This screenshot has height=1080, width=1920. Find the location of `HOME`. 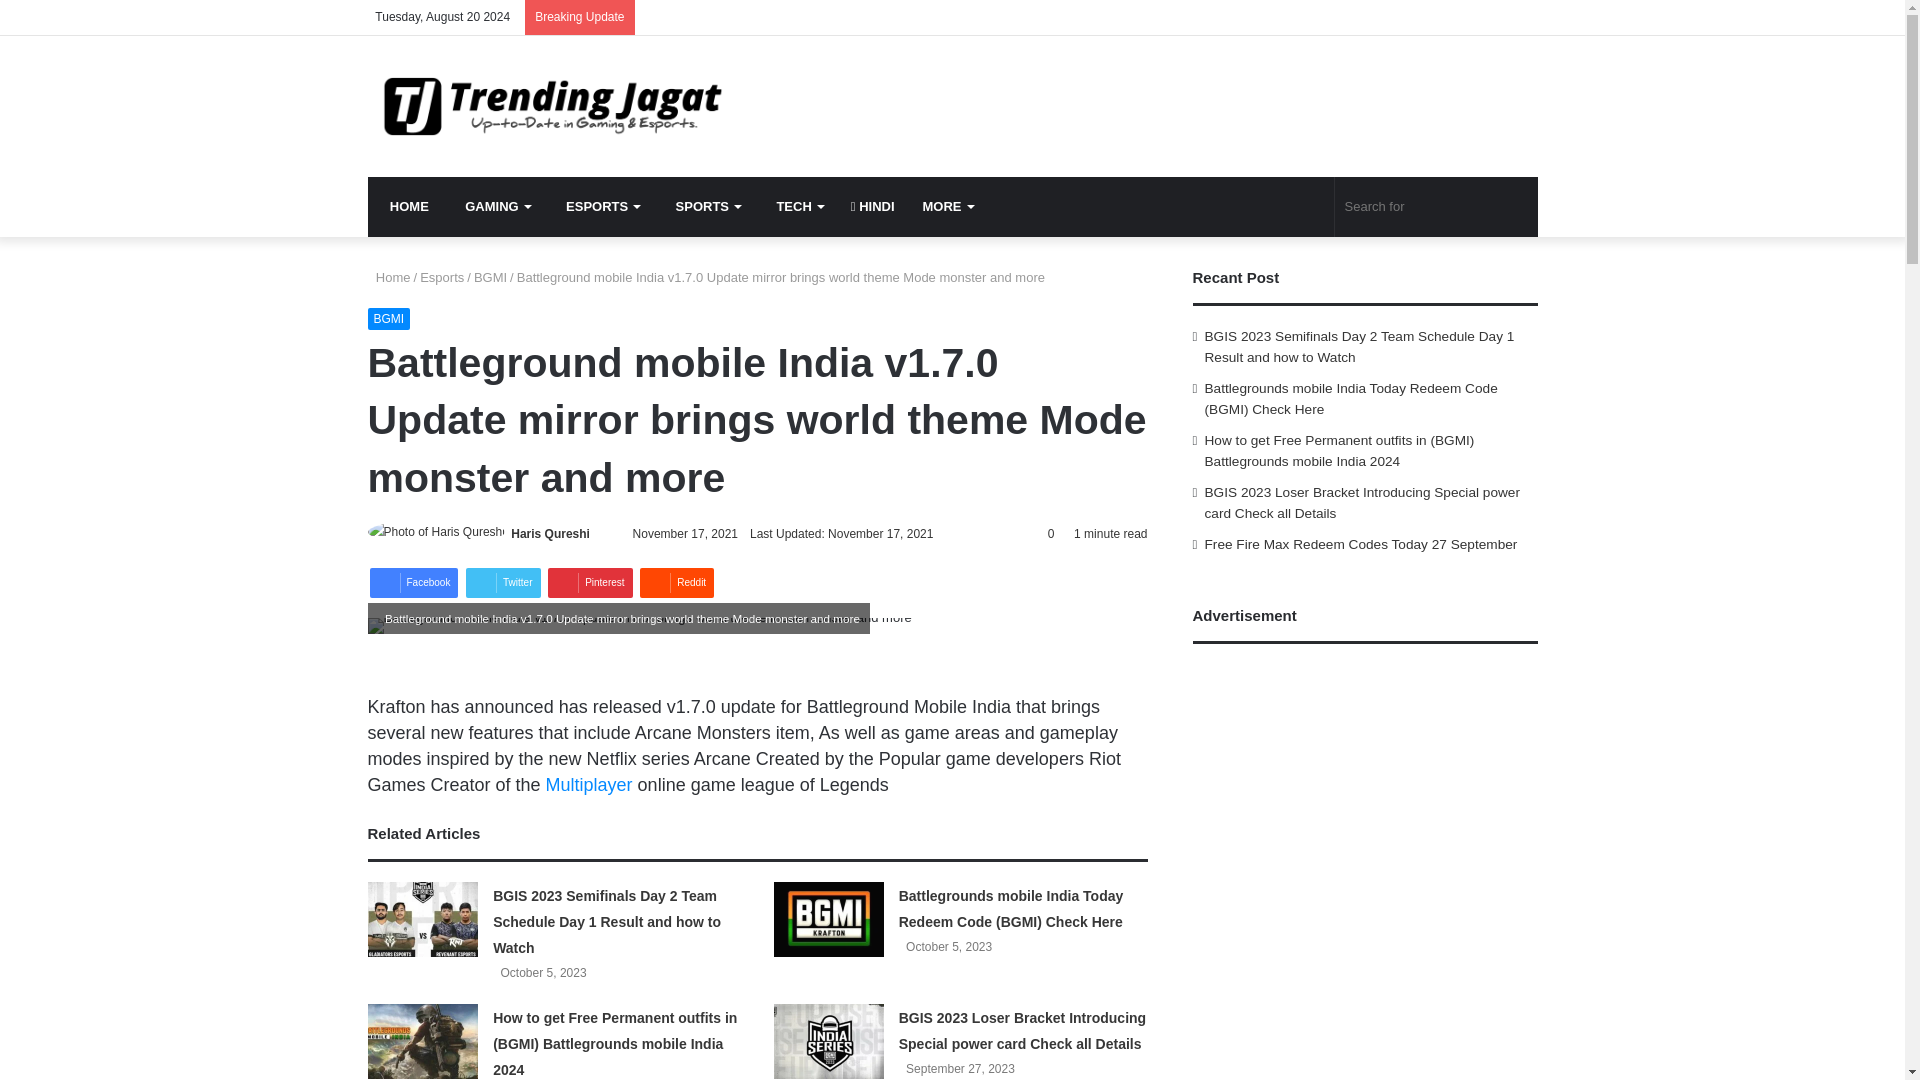

HOME is located at coordinates (406, 206).